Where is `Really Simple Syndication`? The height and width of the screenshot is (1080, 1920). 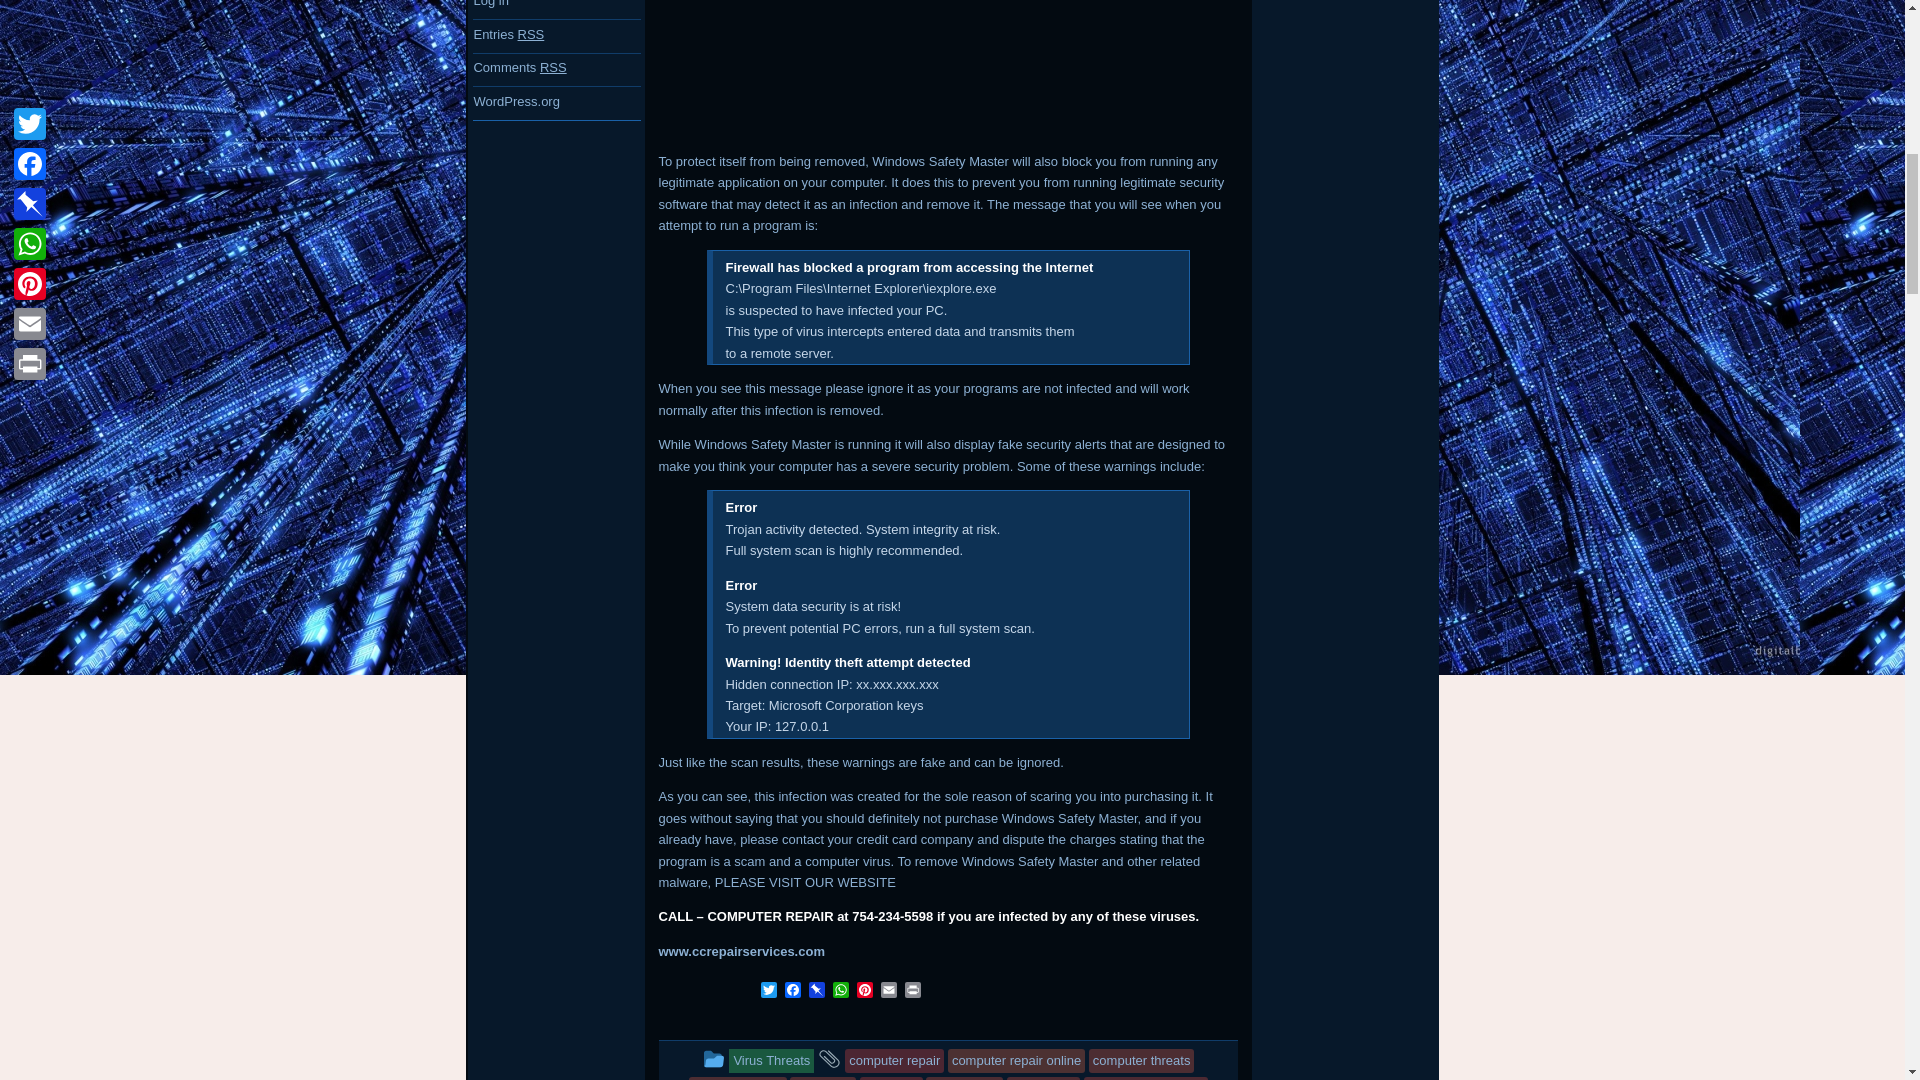 Really Simple Syndication is located at coordinates (532, 34).